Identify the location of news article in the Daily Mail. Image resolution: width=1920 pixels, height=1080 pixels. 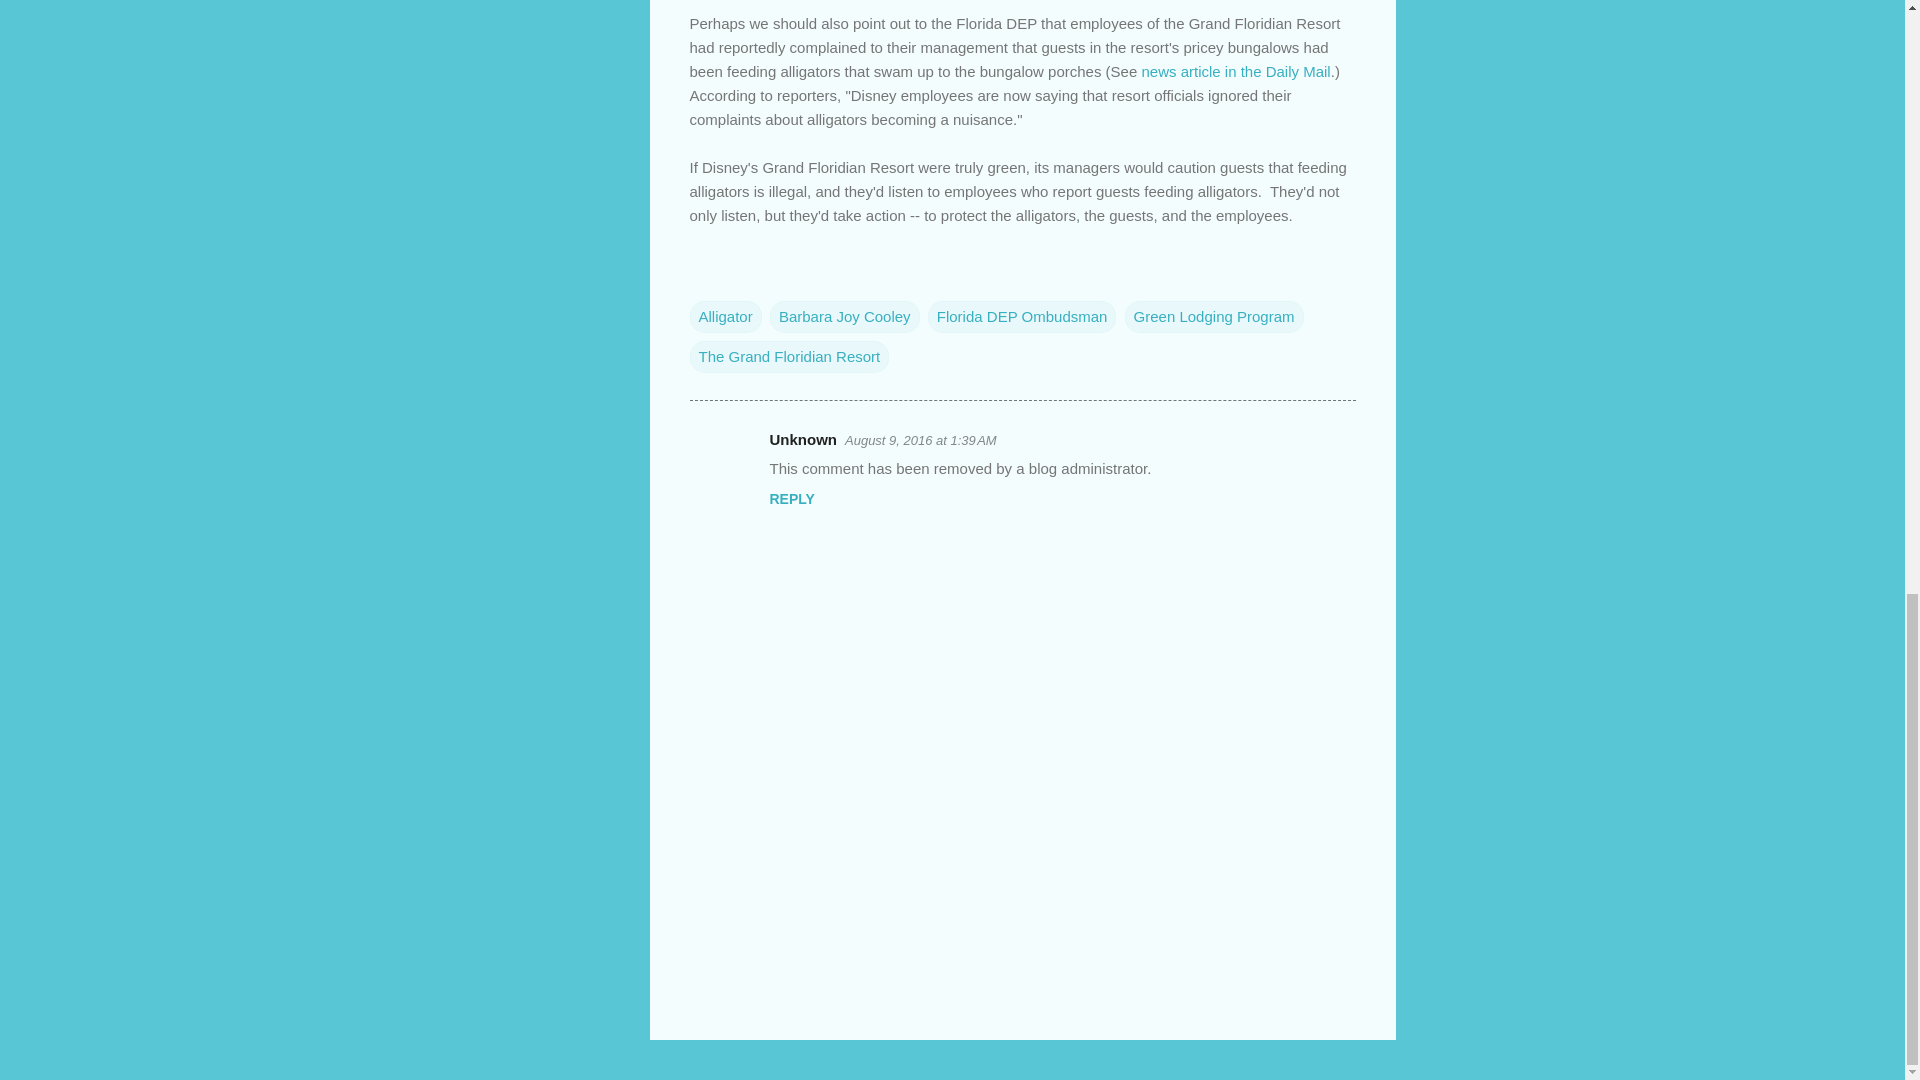
(1235, 70).